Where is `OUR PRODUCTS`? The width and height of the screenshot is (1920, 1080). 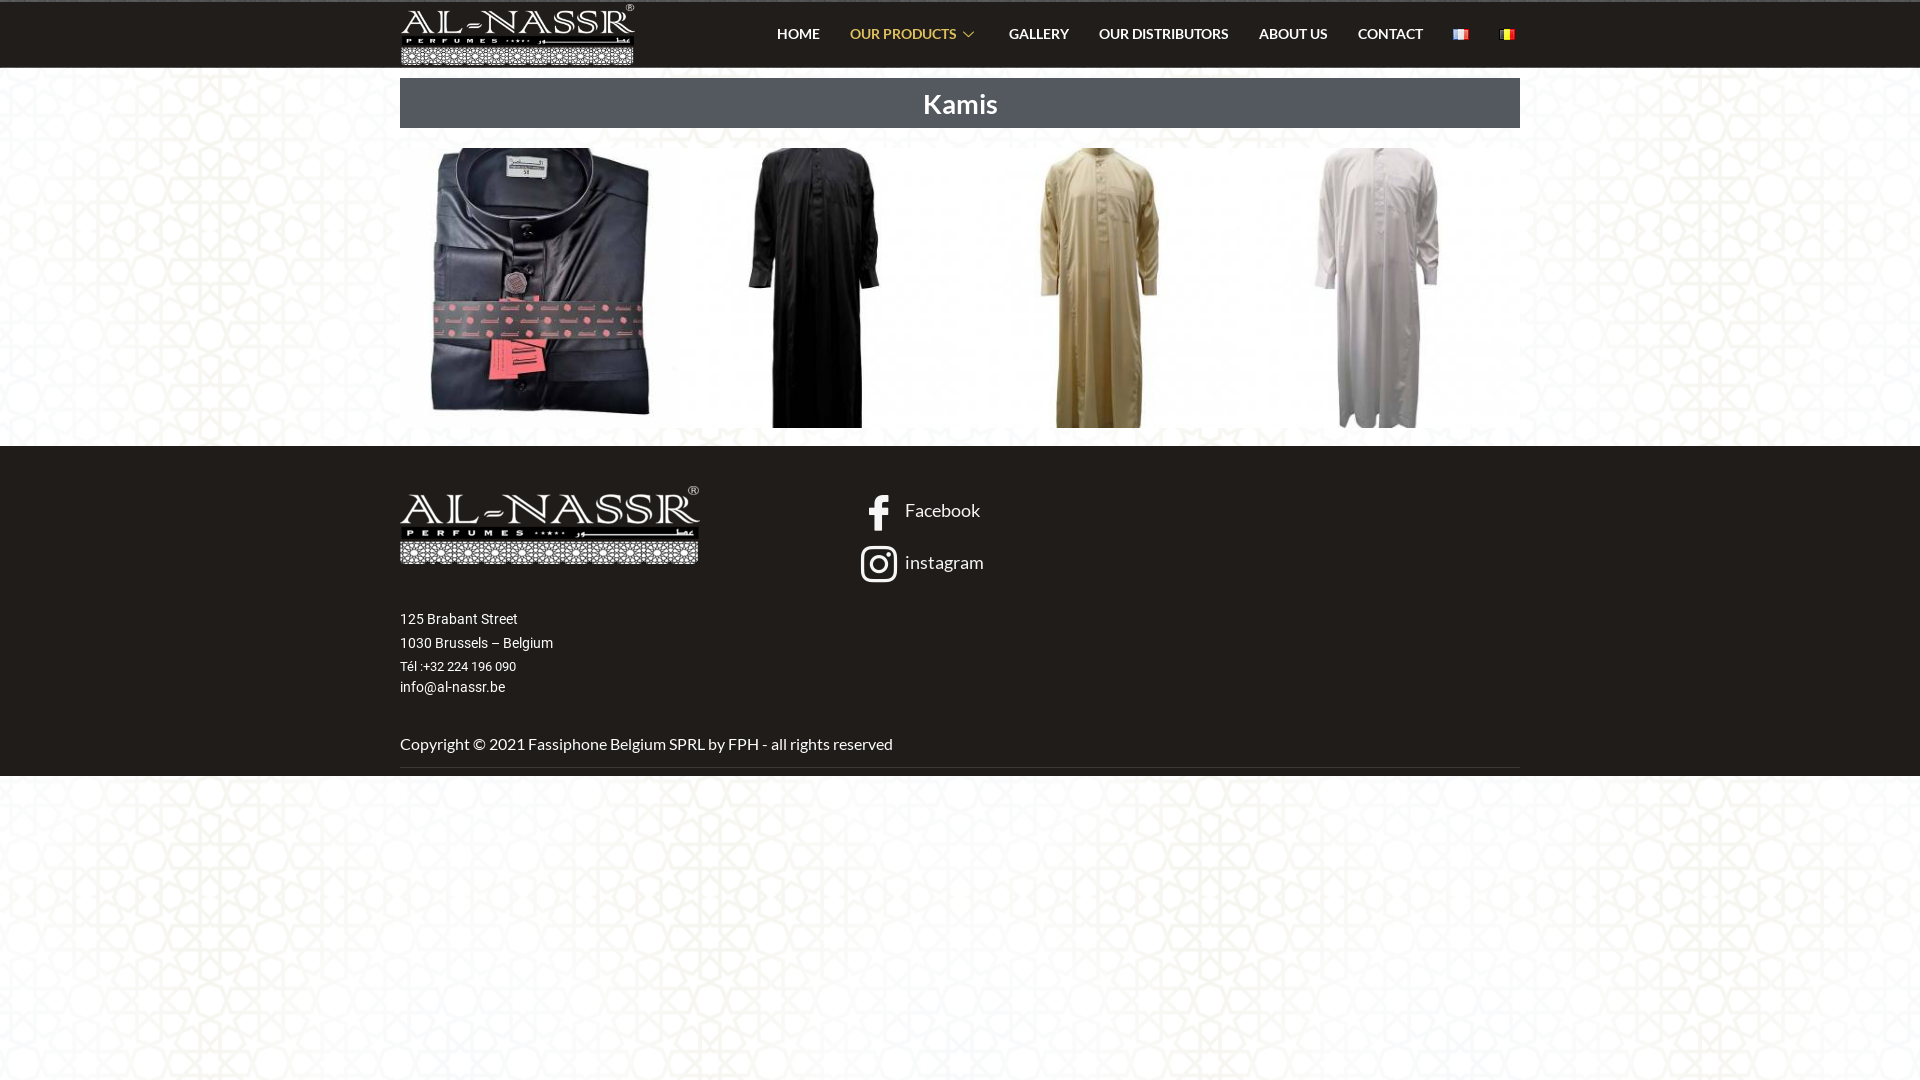 OUR PRODUCTS is located at coordinates (914, 34).